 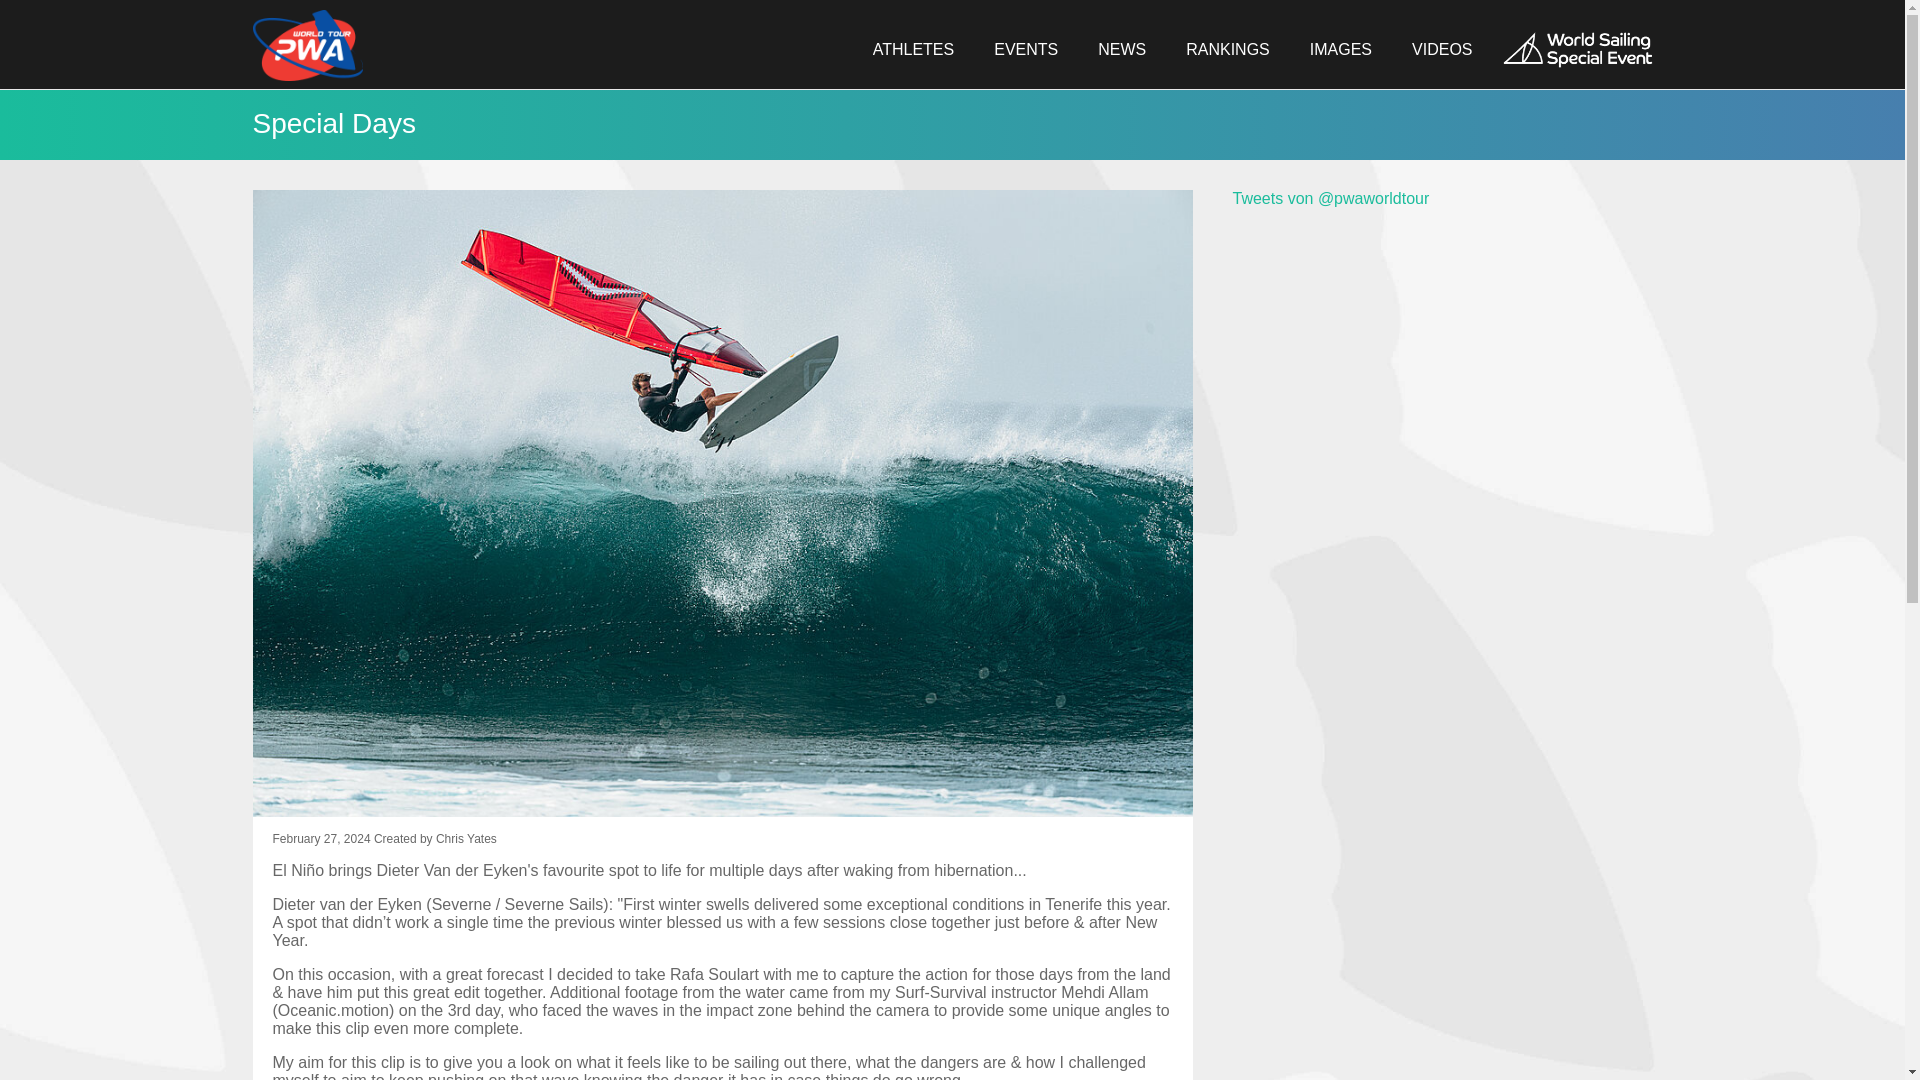 I want to click on RANKINGS, so click(x=1228, y=50).